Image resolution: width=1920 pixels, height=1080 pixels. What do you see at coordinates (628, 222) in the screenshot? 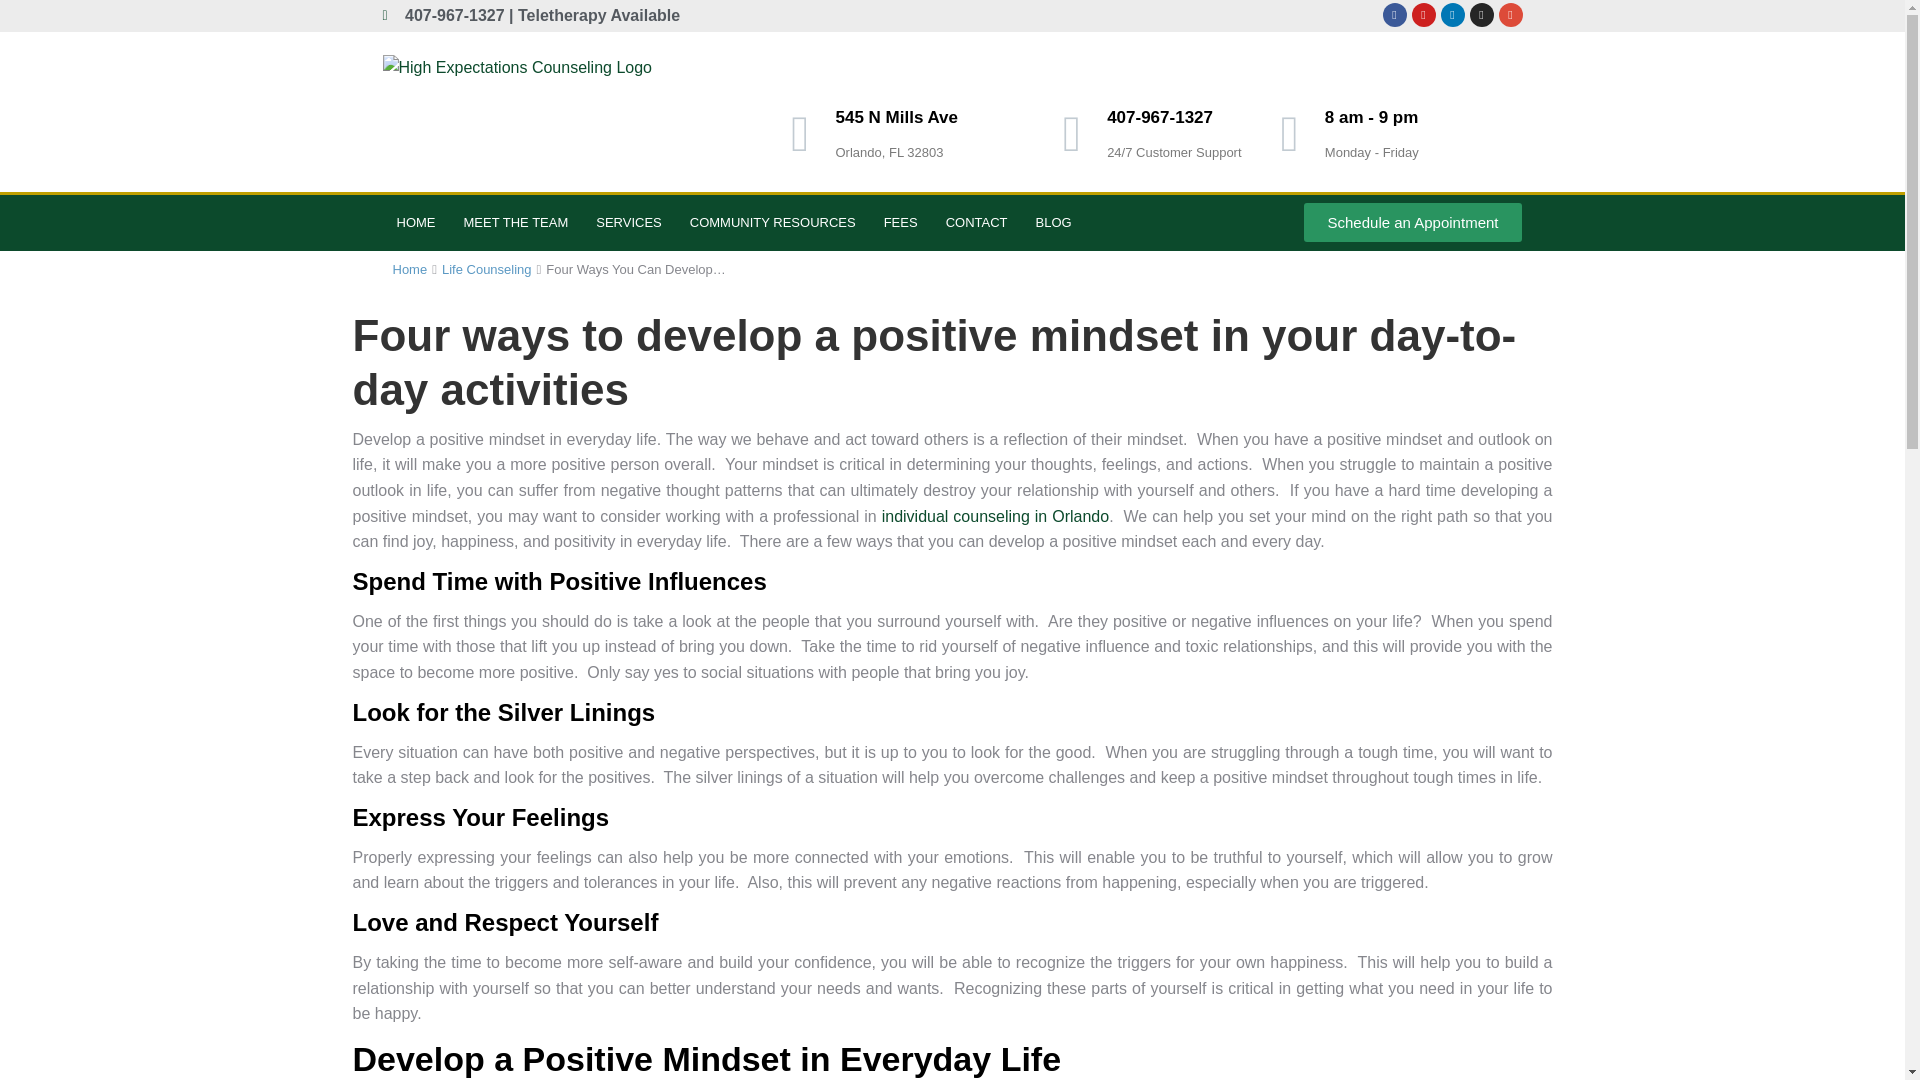
I see `Counseling Services` at bounding box center [628, 222].